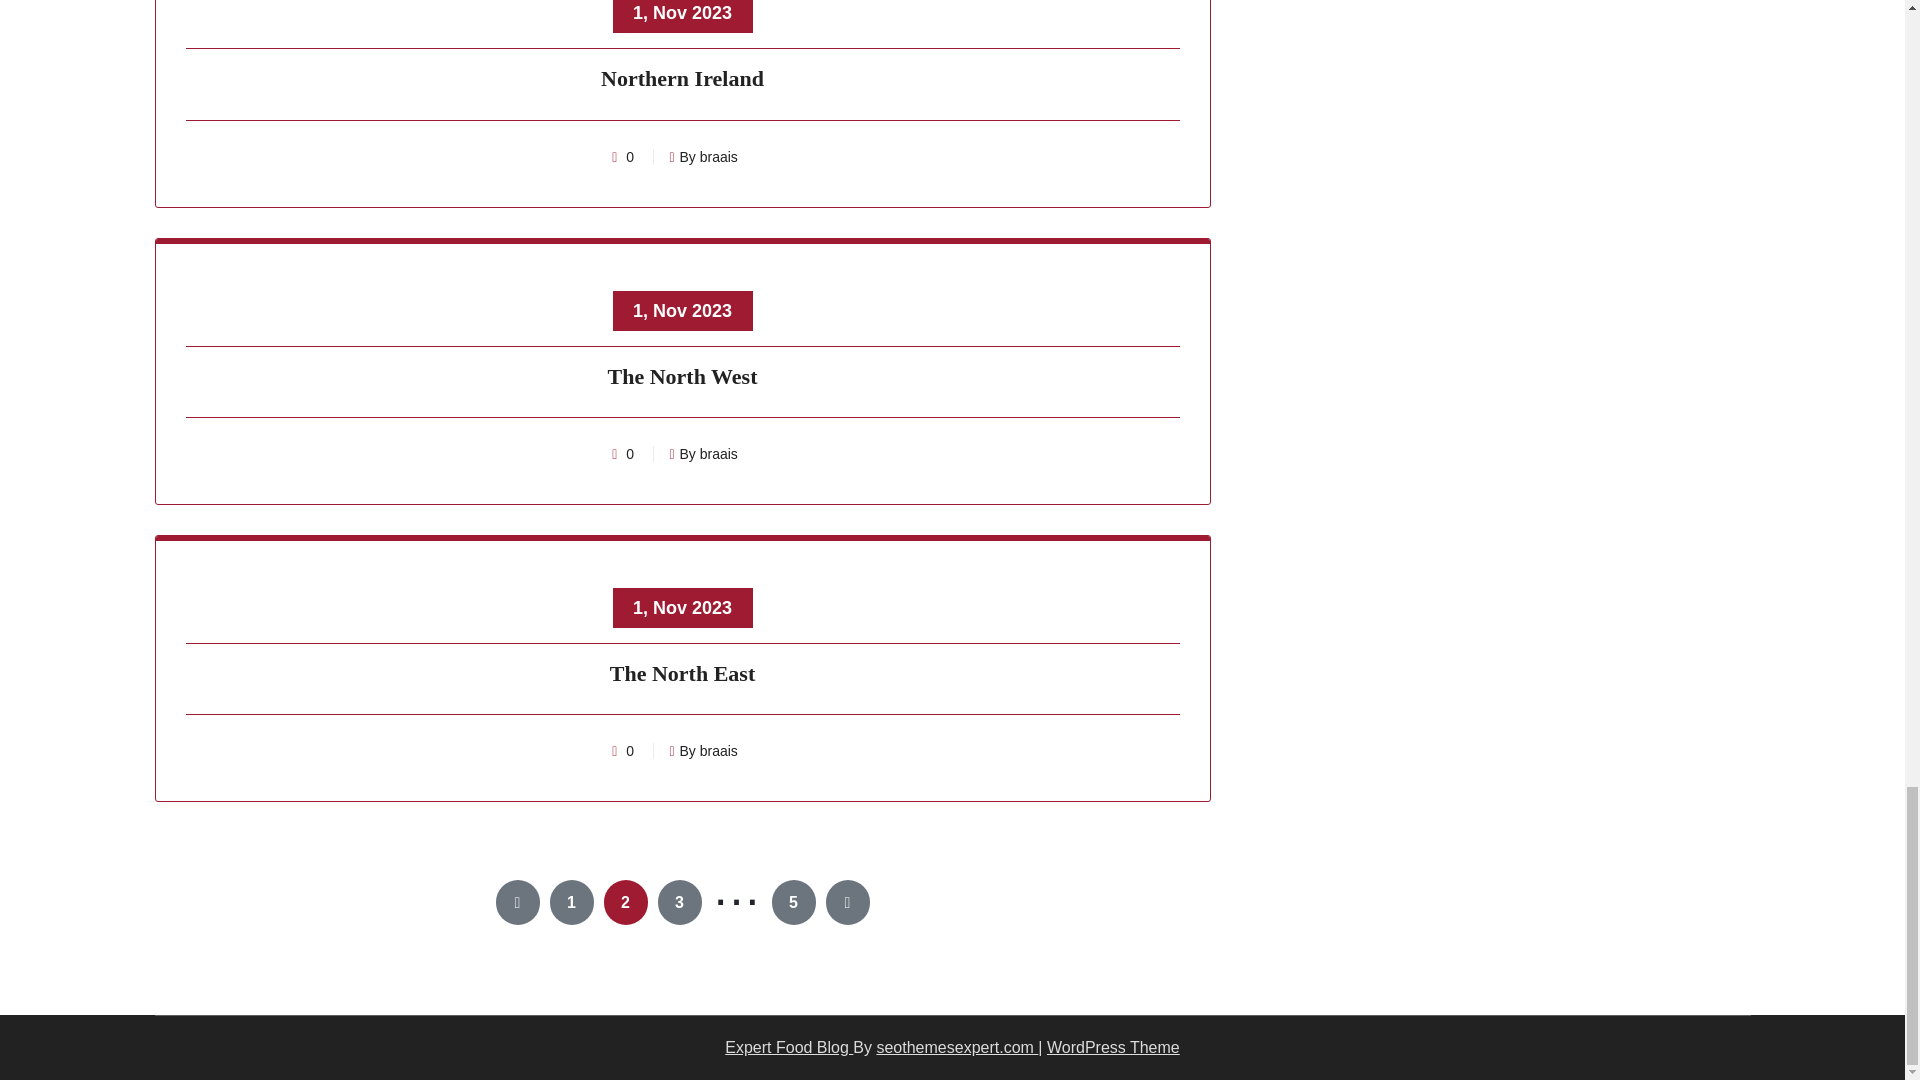 The width and height of the screenshot is (1920, 1080). Describe the element at coordinates (683, 82) in the screenshot. I see `Northern Ireland` at that location.